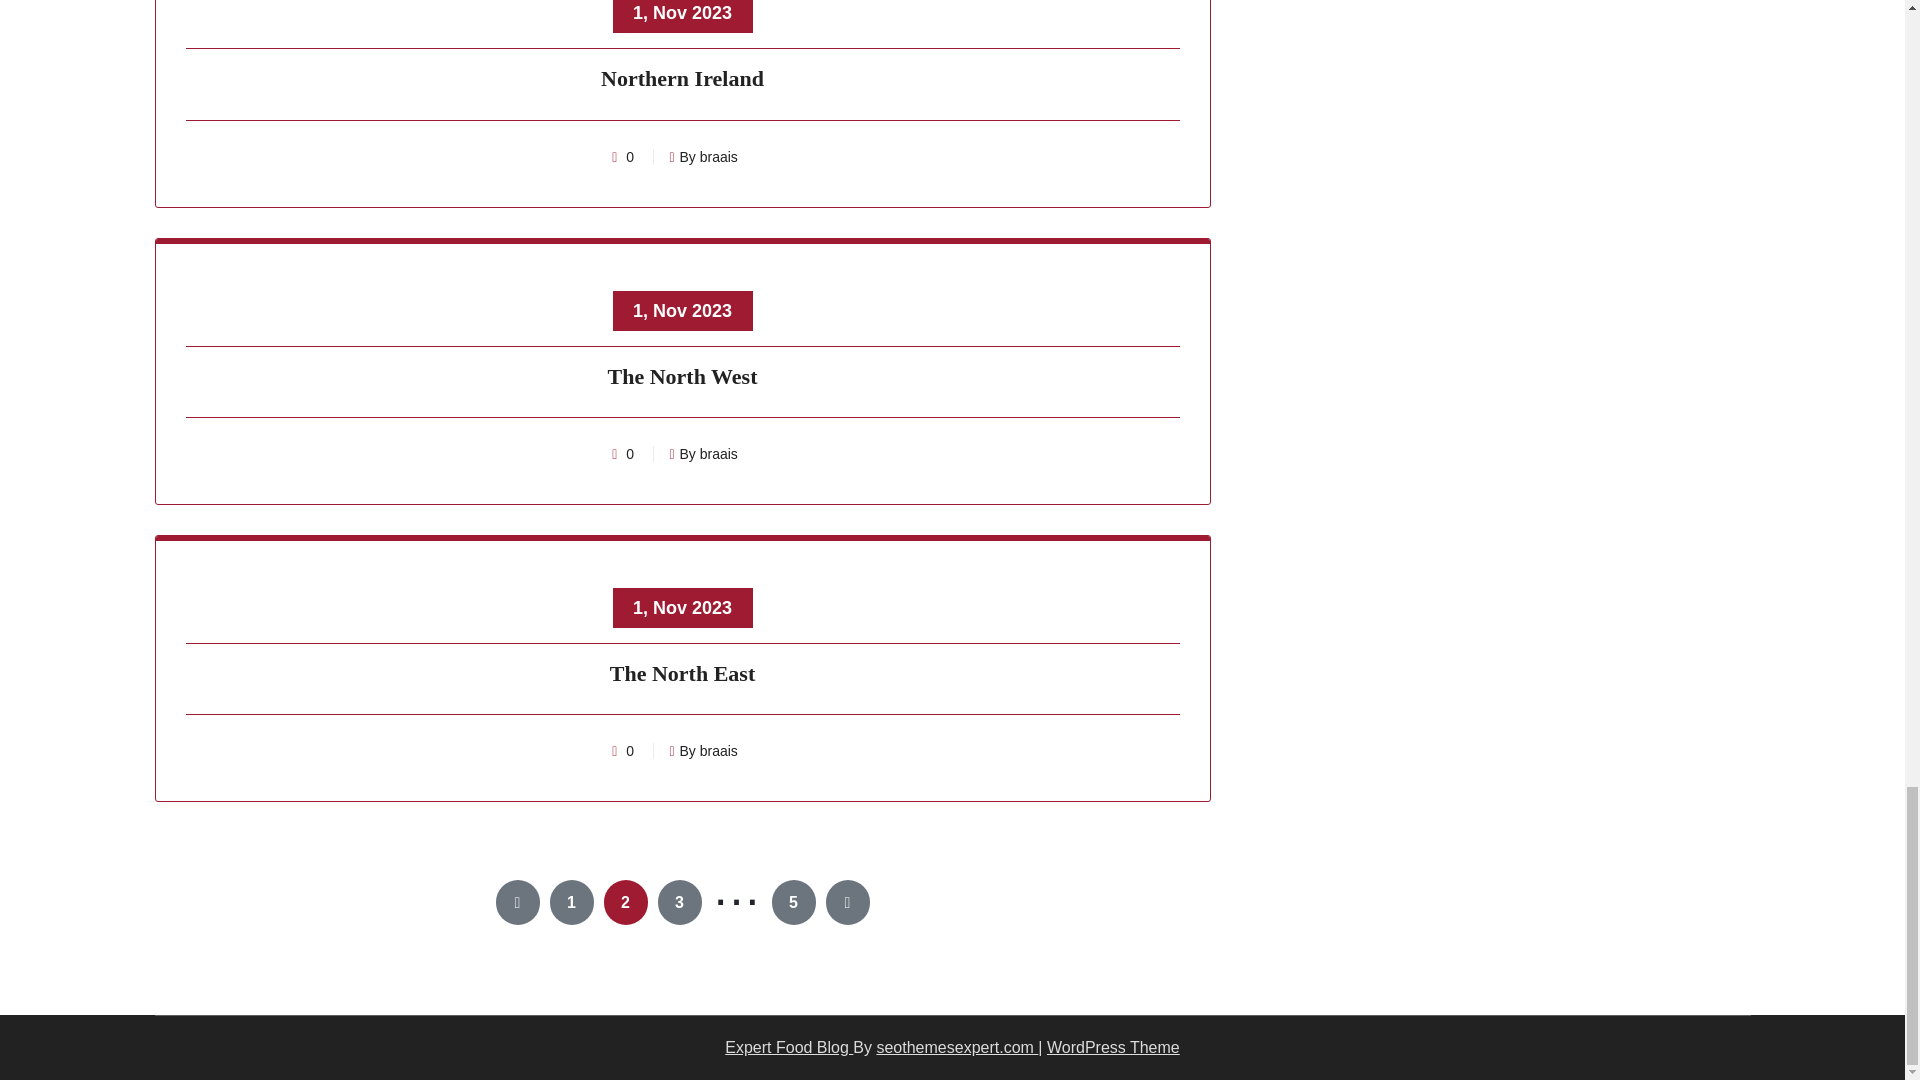 The width and height of the screenshot is (1920, 1080). Describe the element at coordinates (683, 82) in the screenshot. I see `Northern Ireland` at that location.